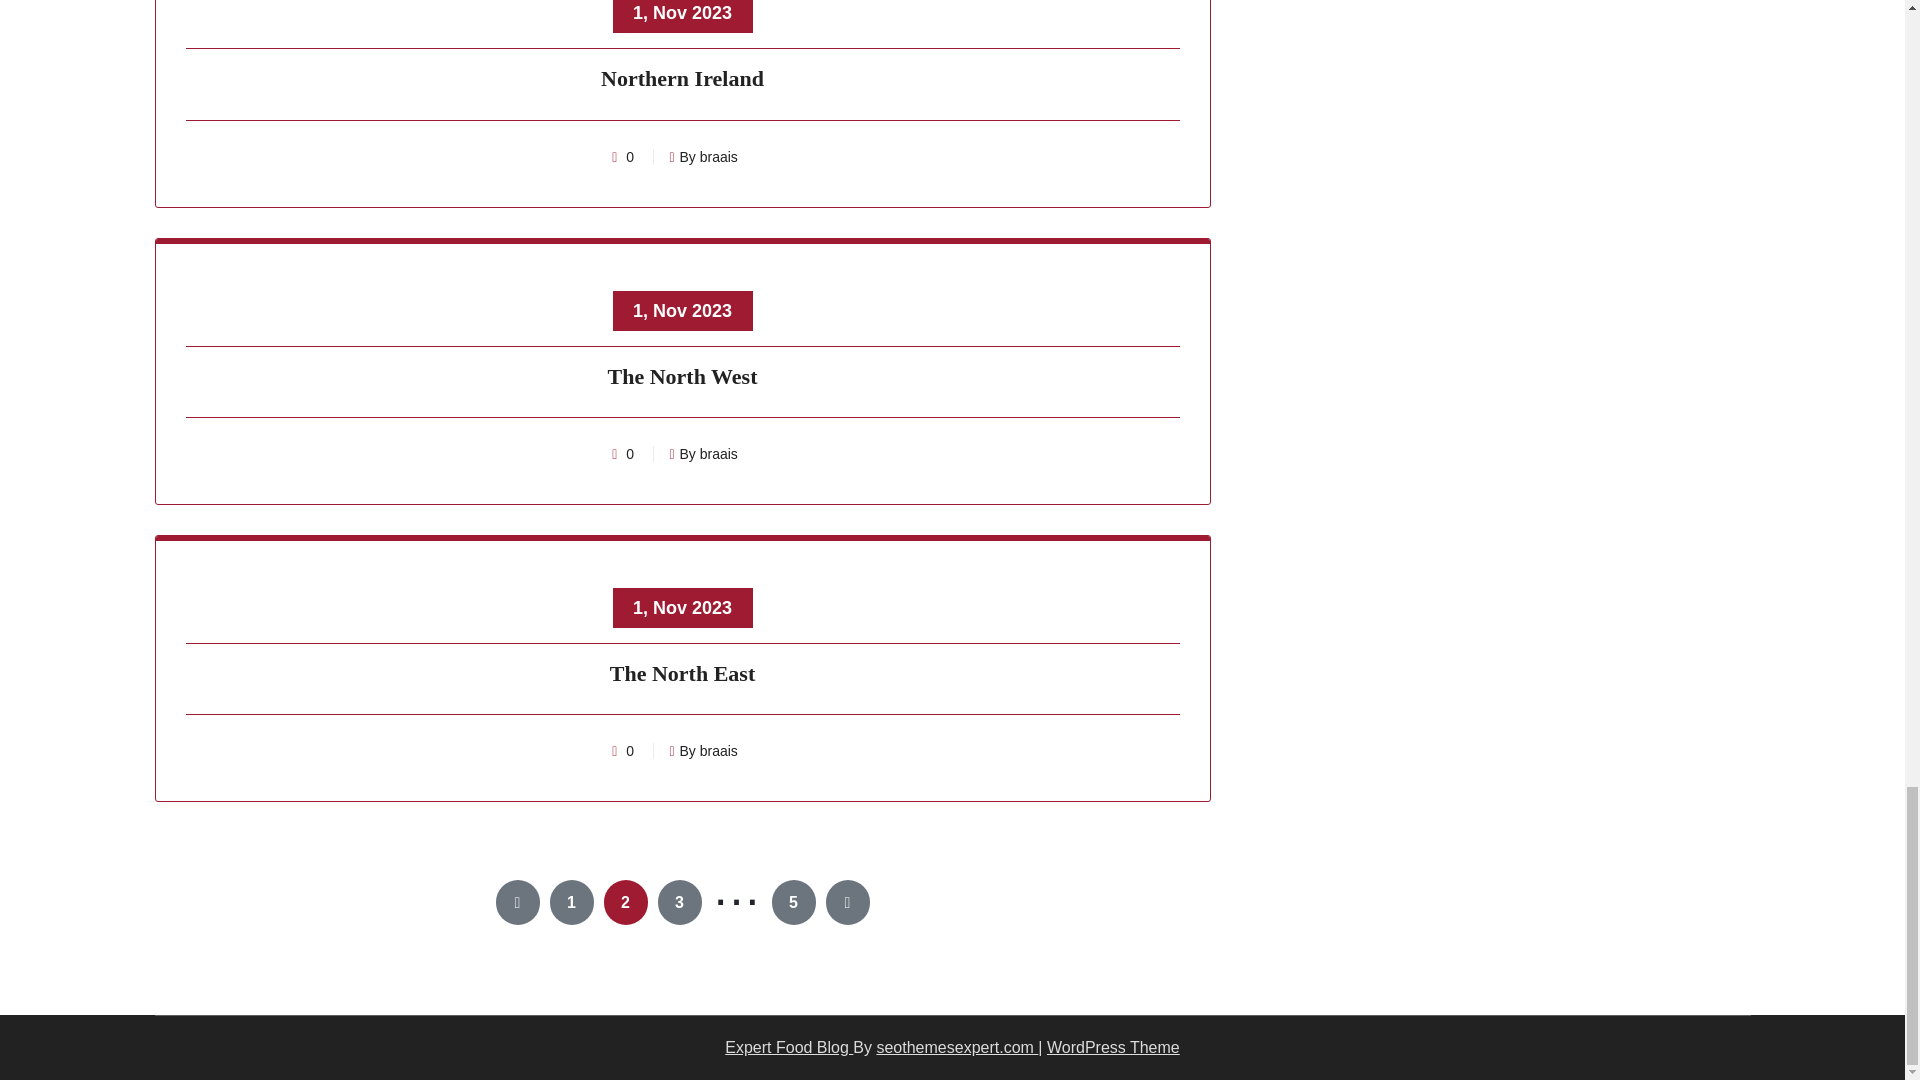 The width and height of the screenshot is (1920, 1080). Describe the element at coordinates (683, 82) in the screenshot. I see `Northern Ireland` at that location.